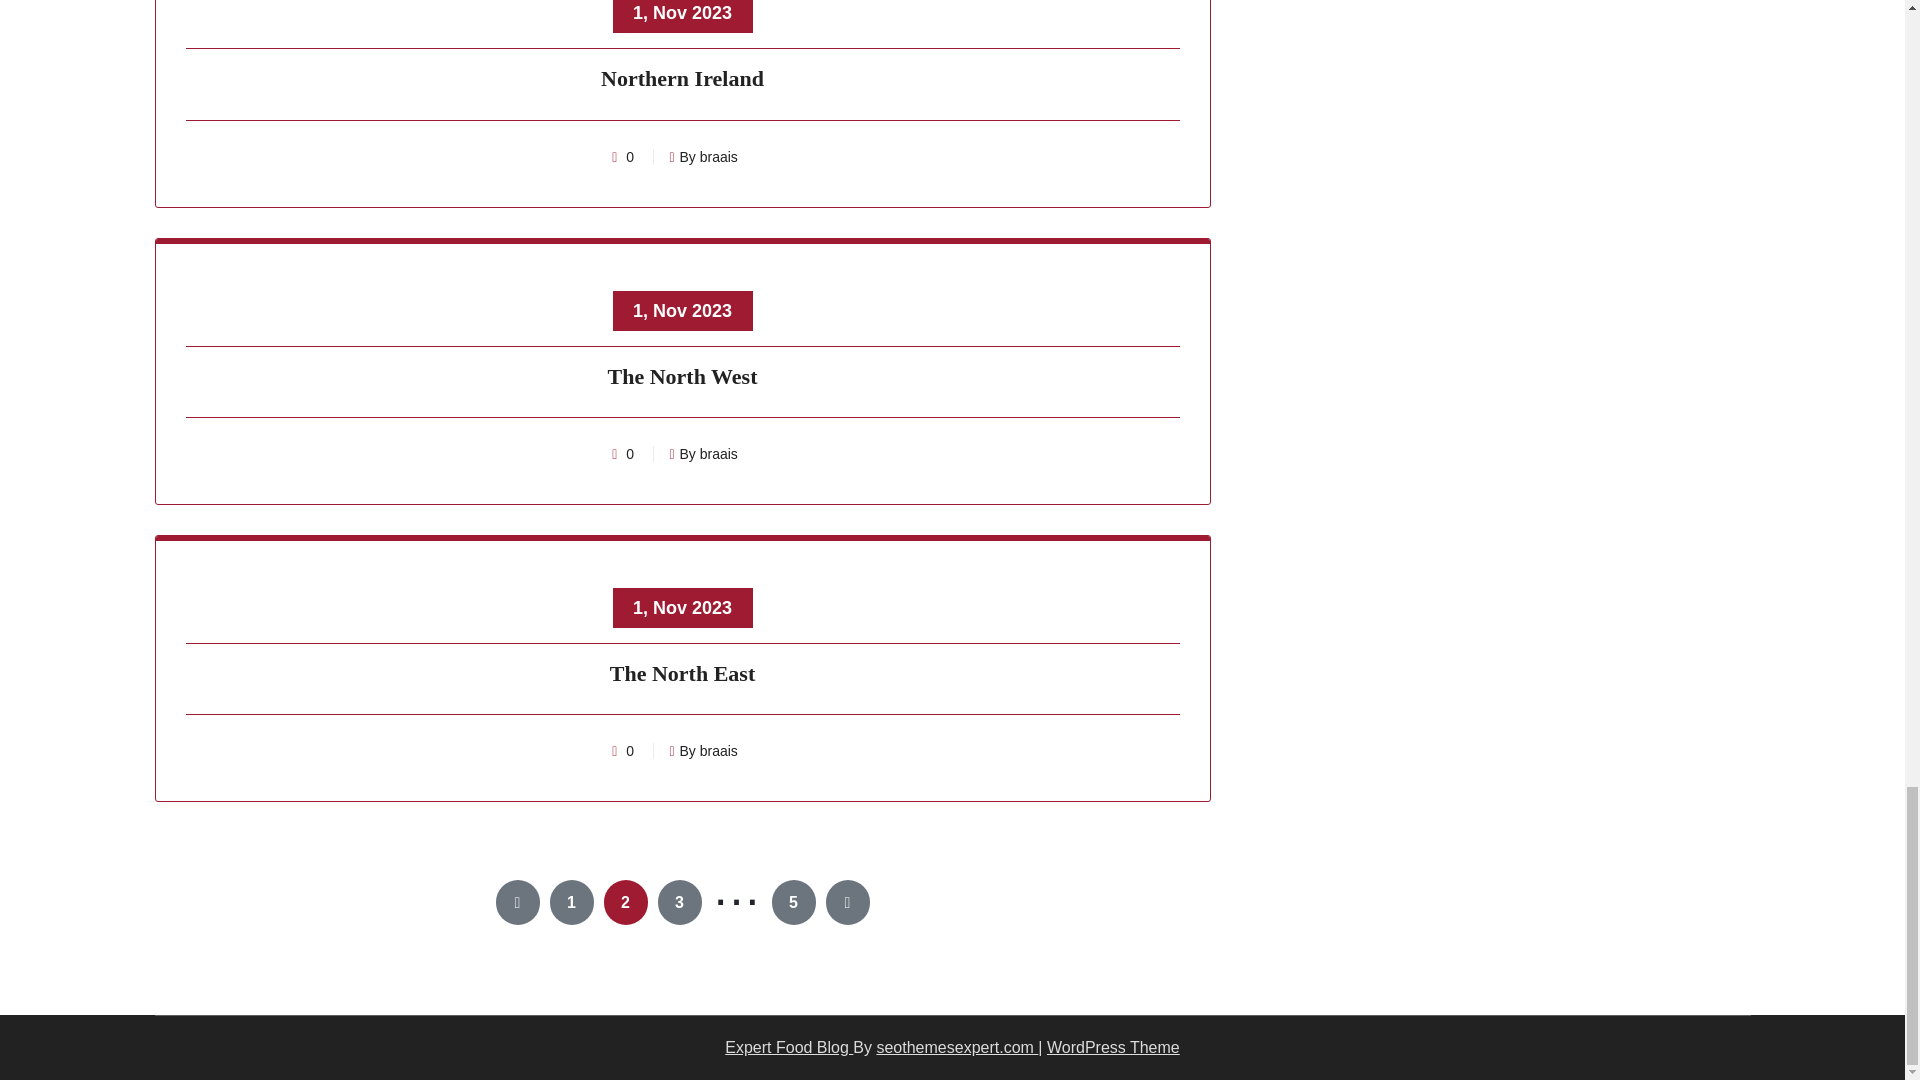 The width and height of the screenshot is (1920, 1080). Describe the element at coordinates (683, 82) in the screenshot. I see `Northern Ireland` at that location.